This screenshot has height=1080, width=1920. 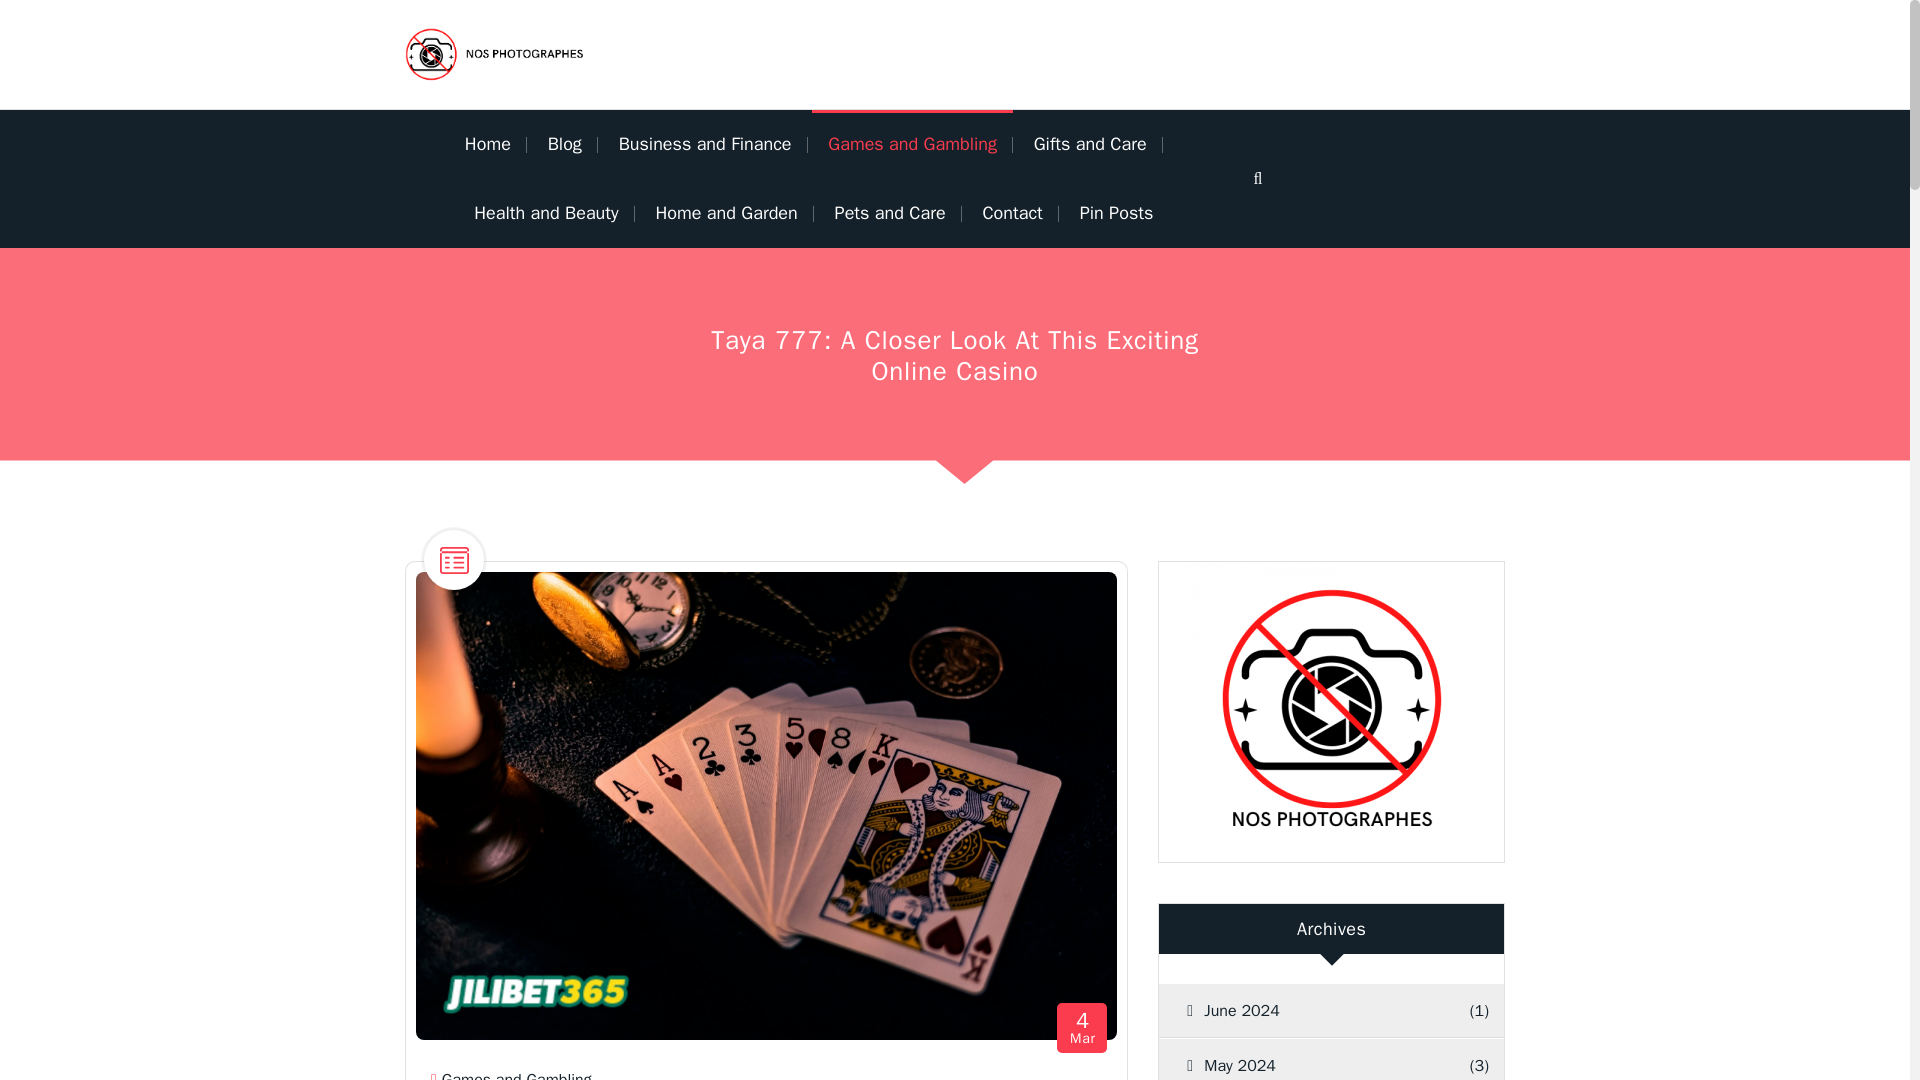 What do you see at coordinates (495, 144) in the screenshot?
I see `Pin Posts` at bounding box center [495, 144].